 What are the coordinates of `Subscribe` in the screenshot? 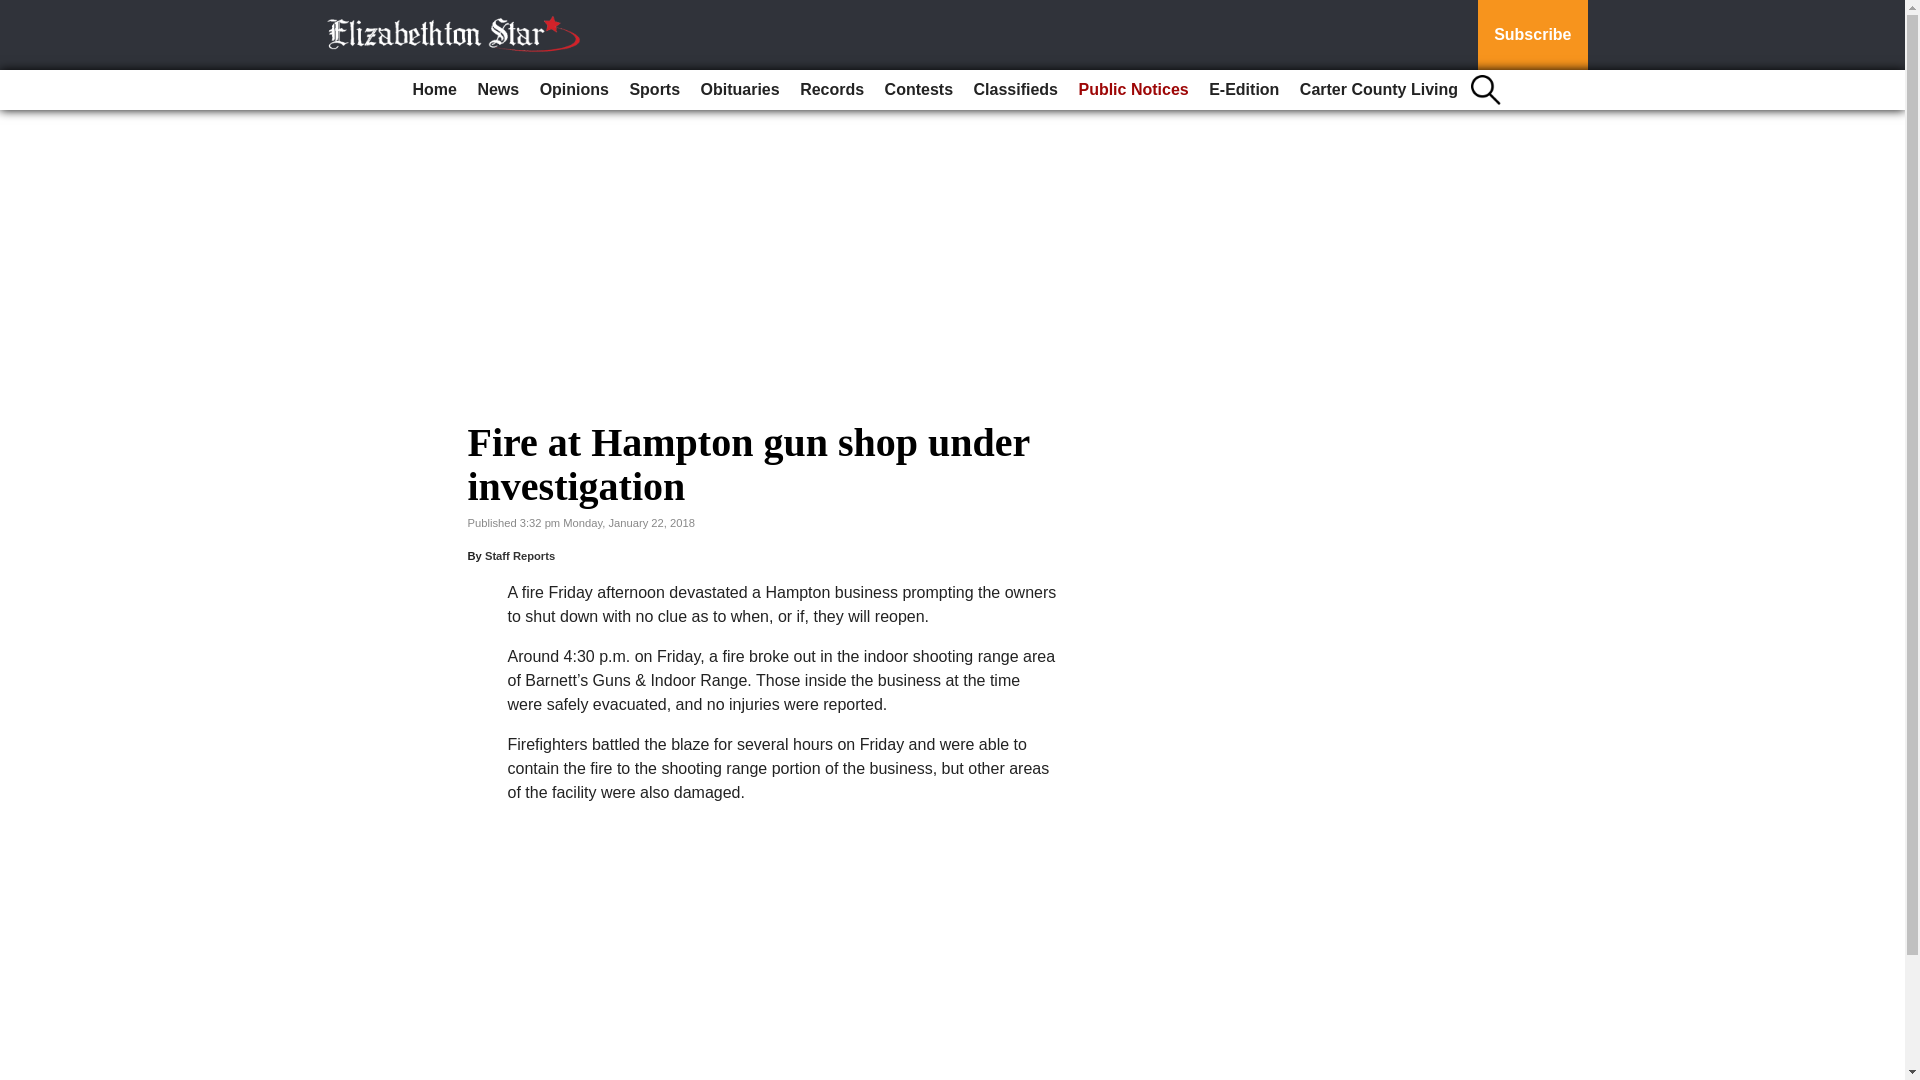 It's located at (1532, 35).